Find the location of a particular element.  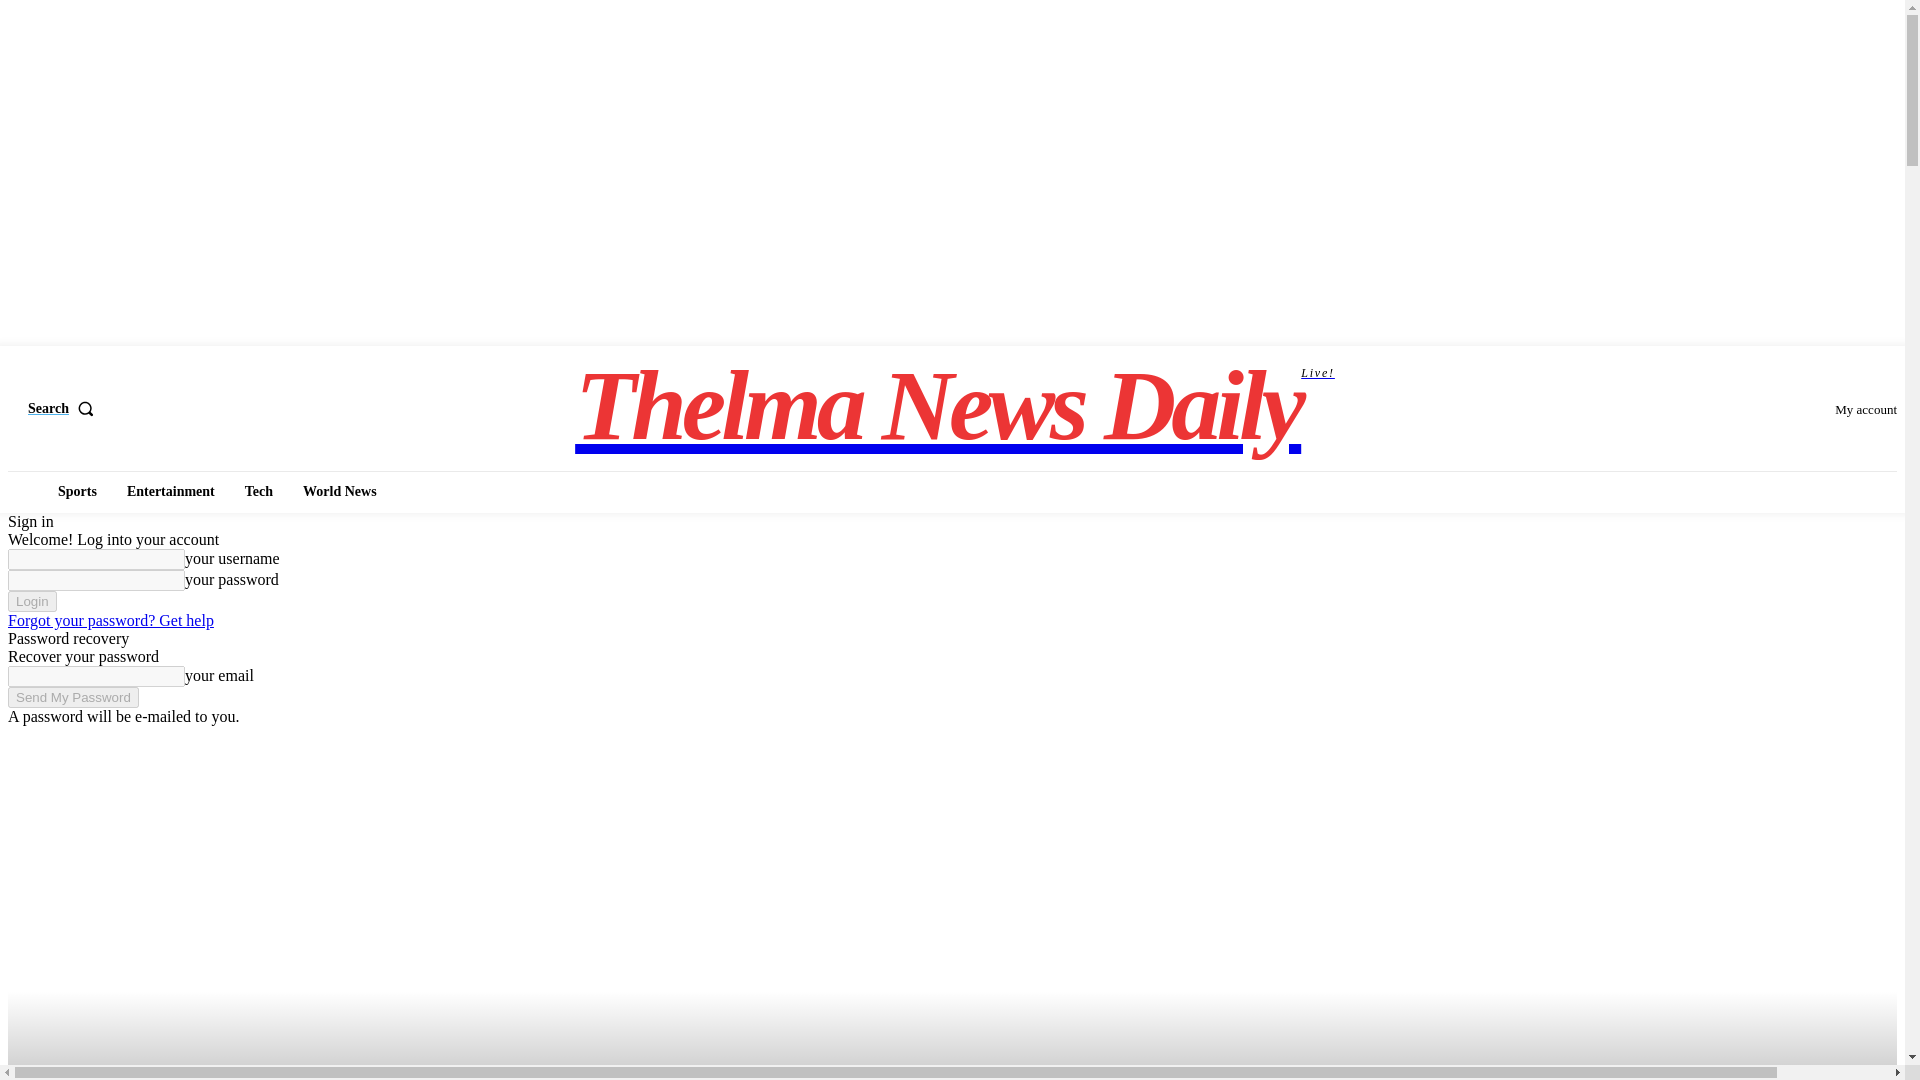

Entertainment is located at coordinates (32, 601).